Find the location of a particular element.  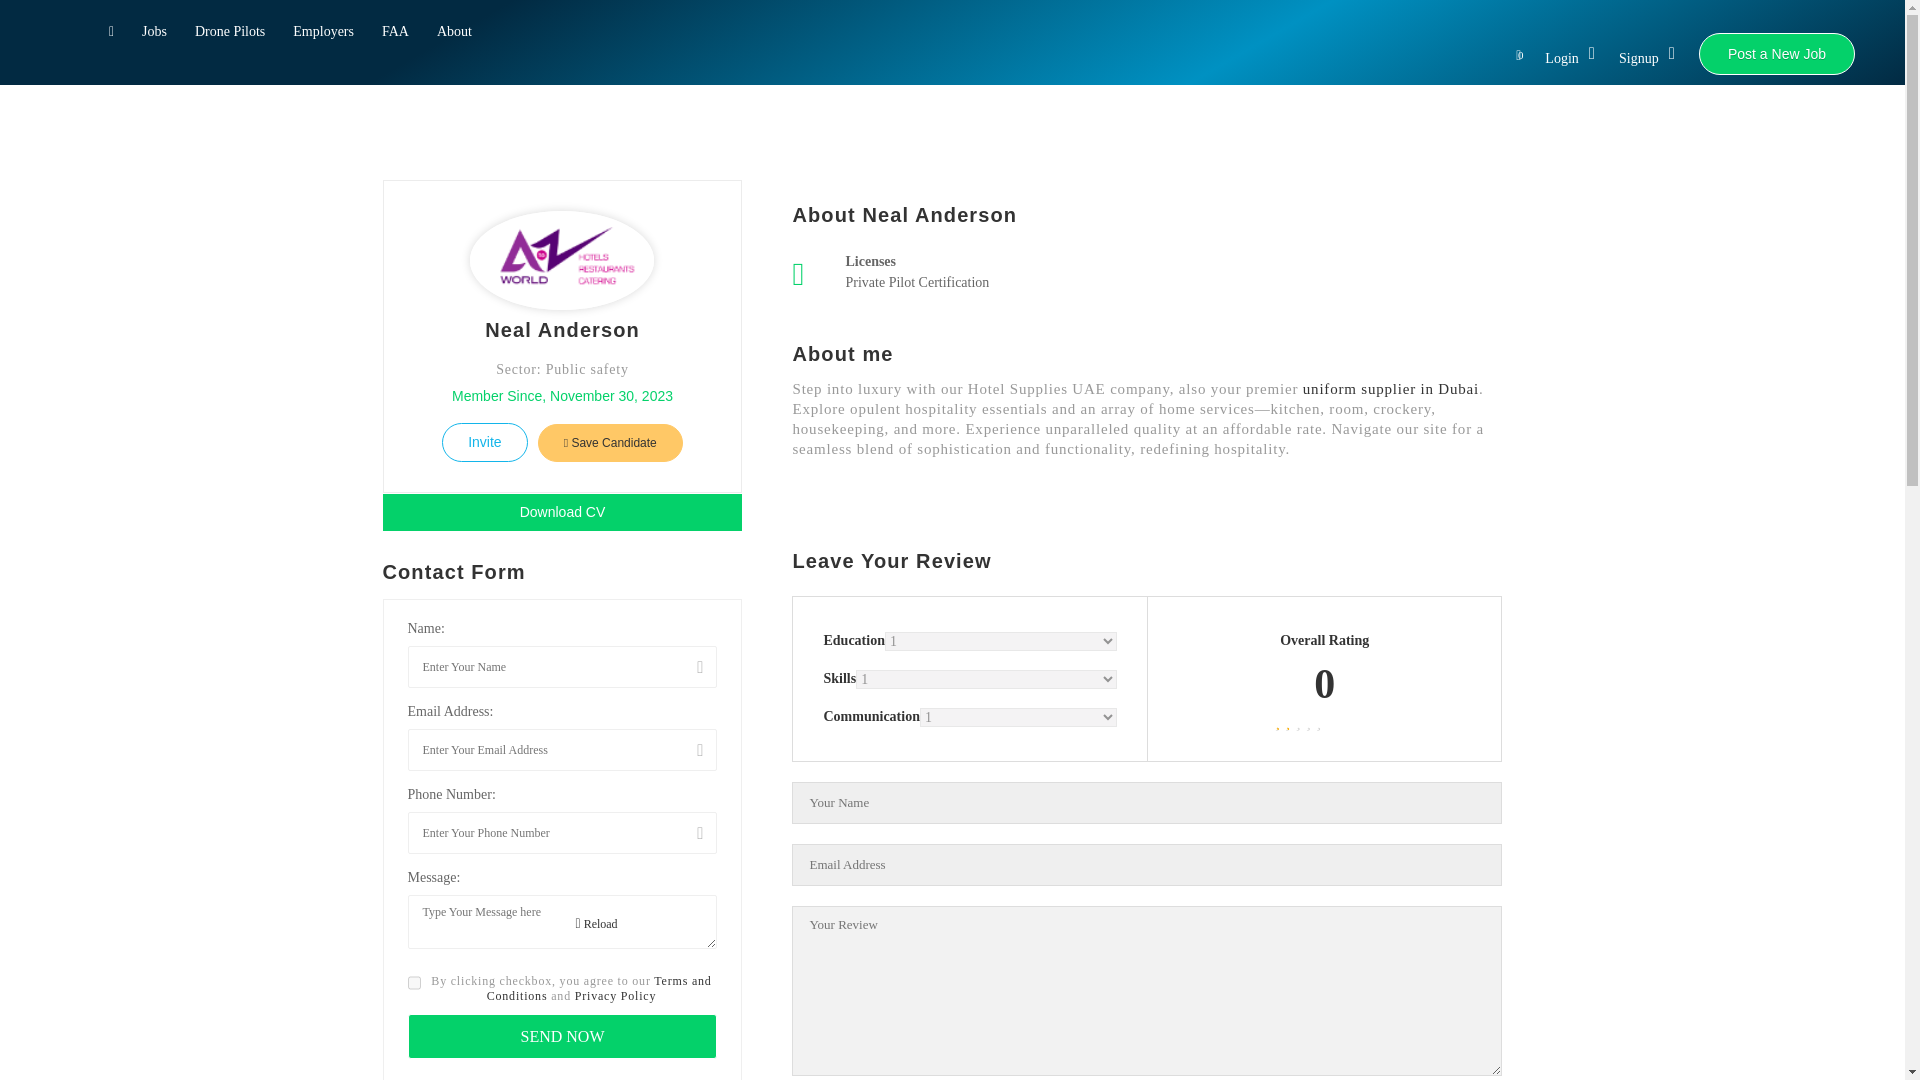

Post a New Job is located at coordinates (1776, 54).